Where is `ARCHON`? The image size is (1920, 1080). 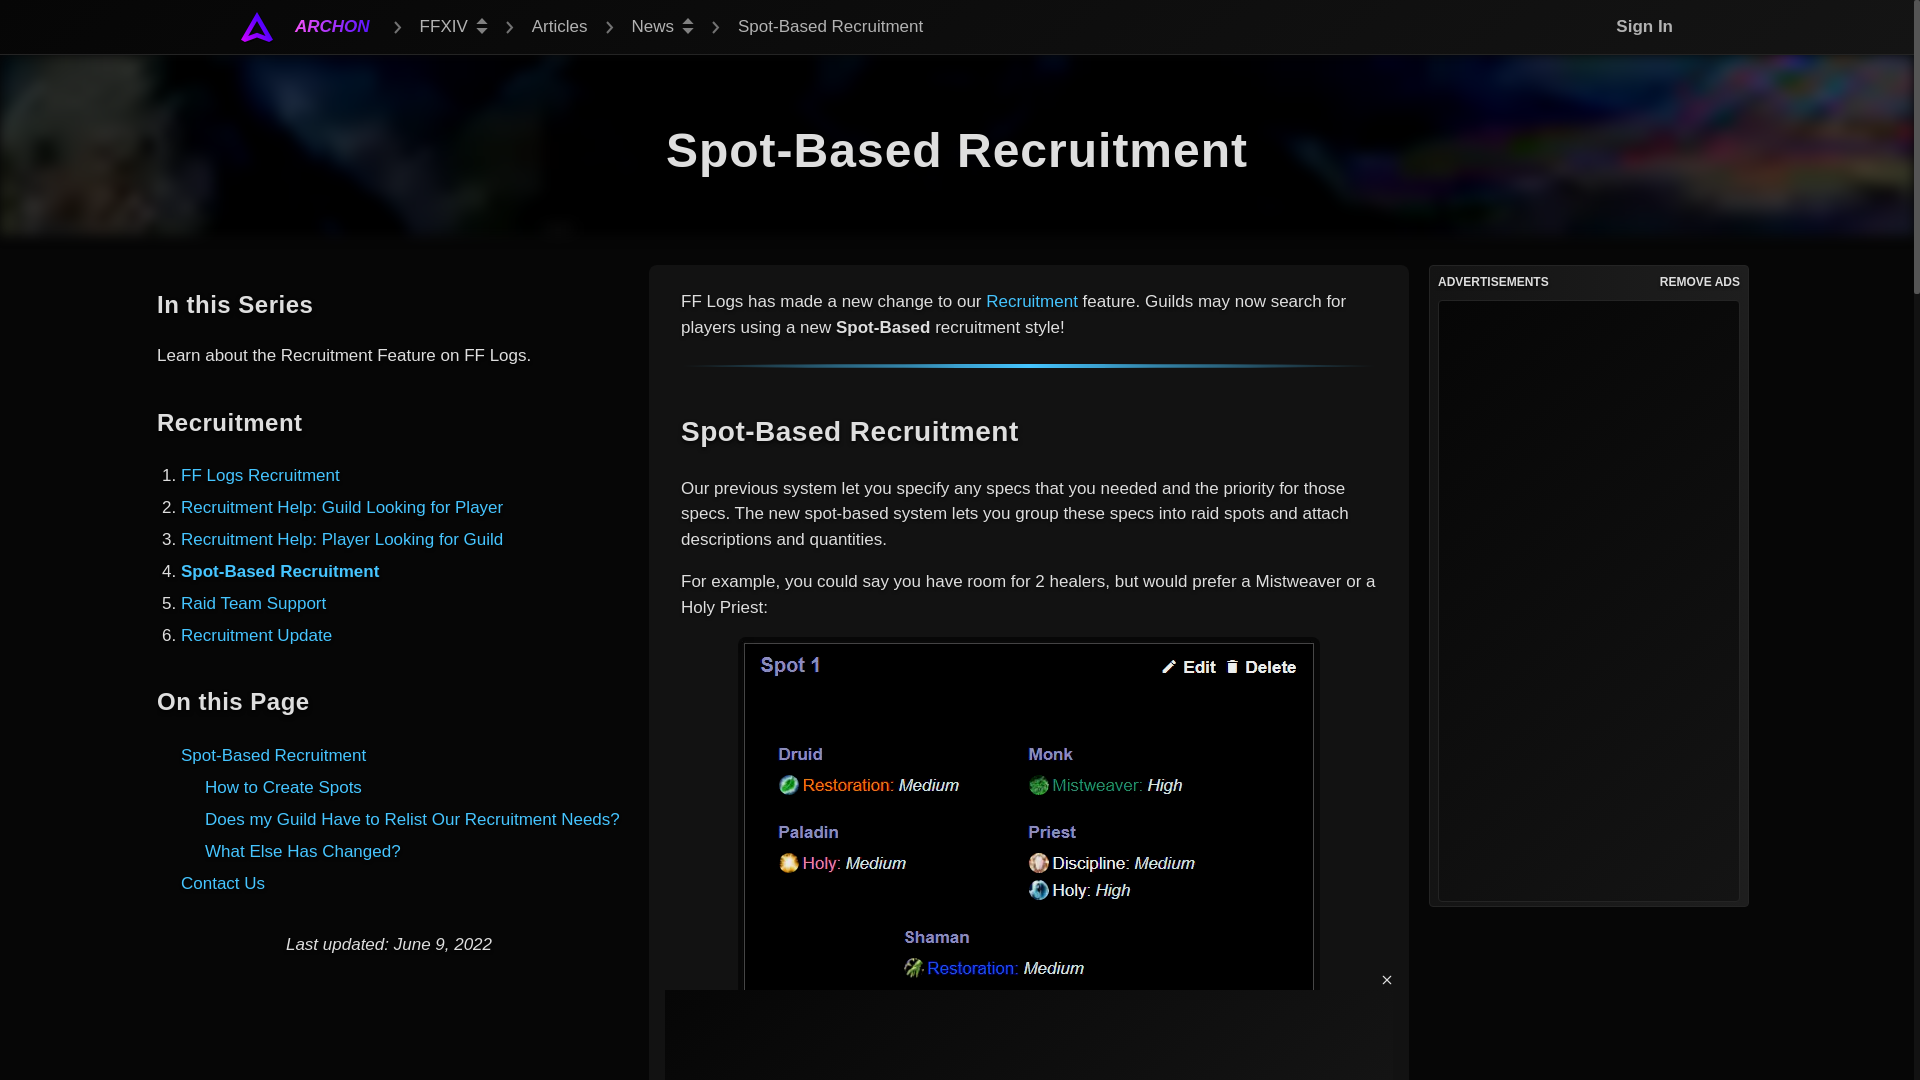
ARCHON is located at coordinates (332, 26).